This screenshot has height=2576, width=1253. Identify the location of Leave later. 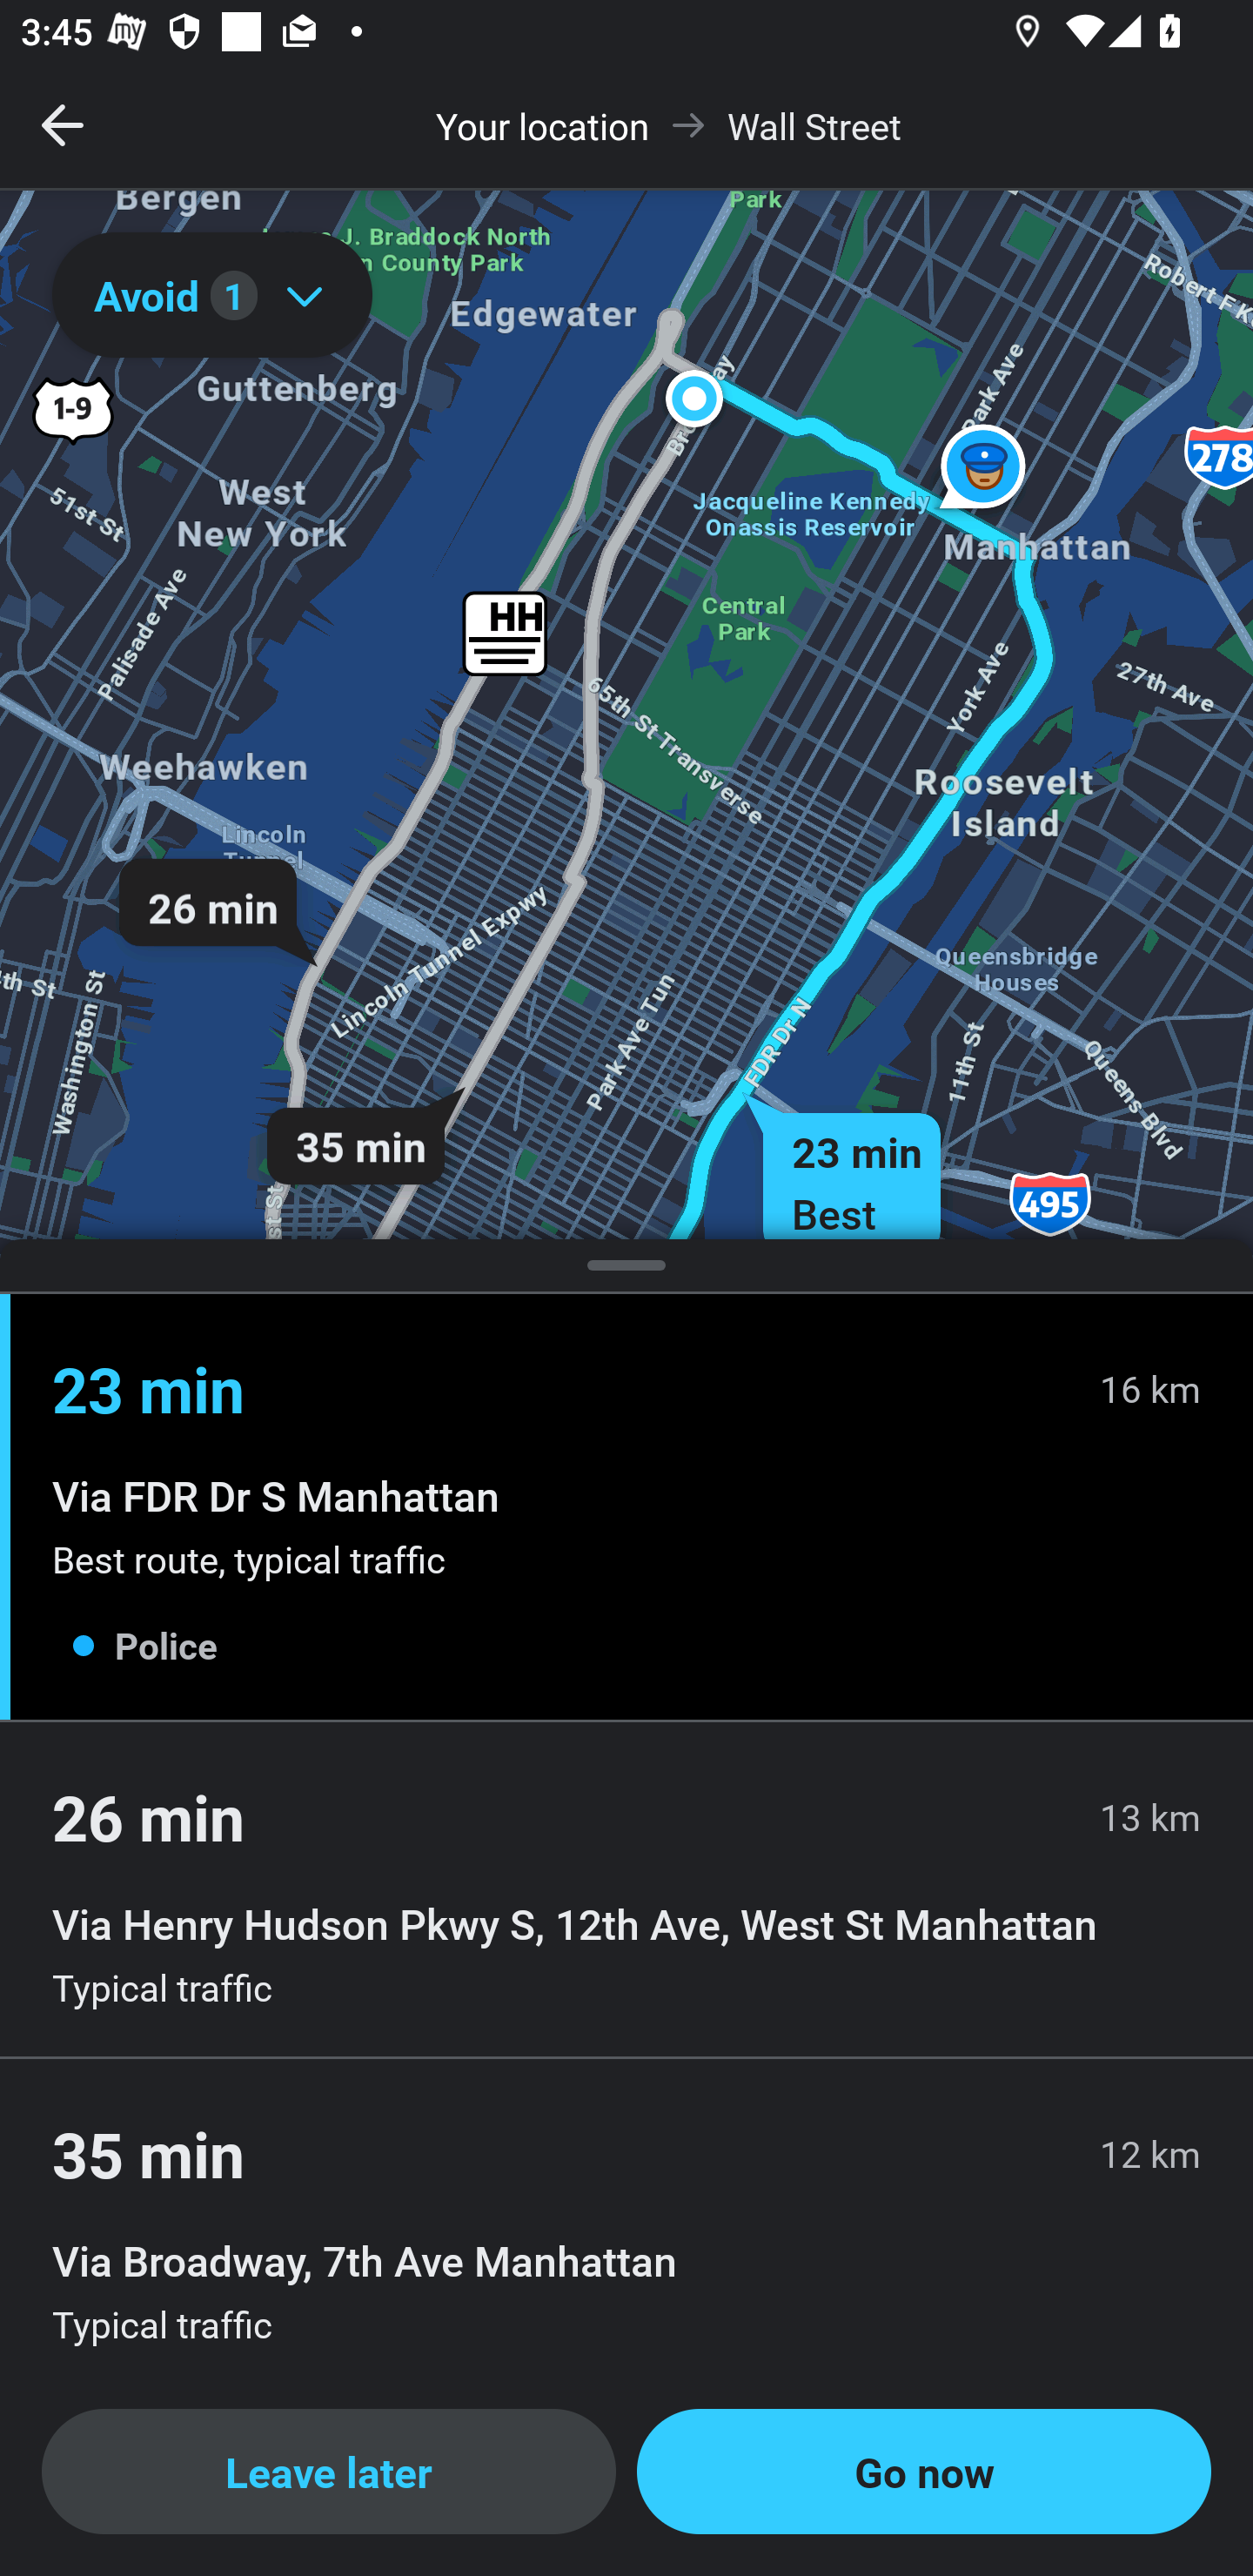
(329, 2472).